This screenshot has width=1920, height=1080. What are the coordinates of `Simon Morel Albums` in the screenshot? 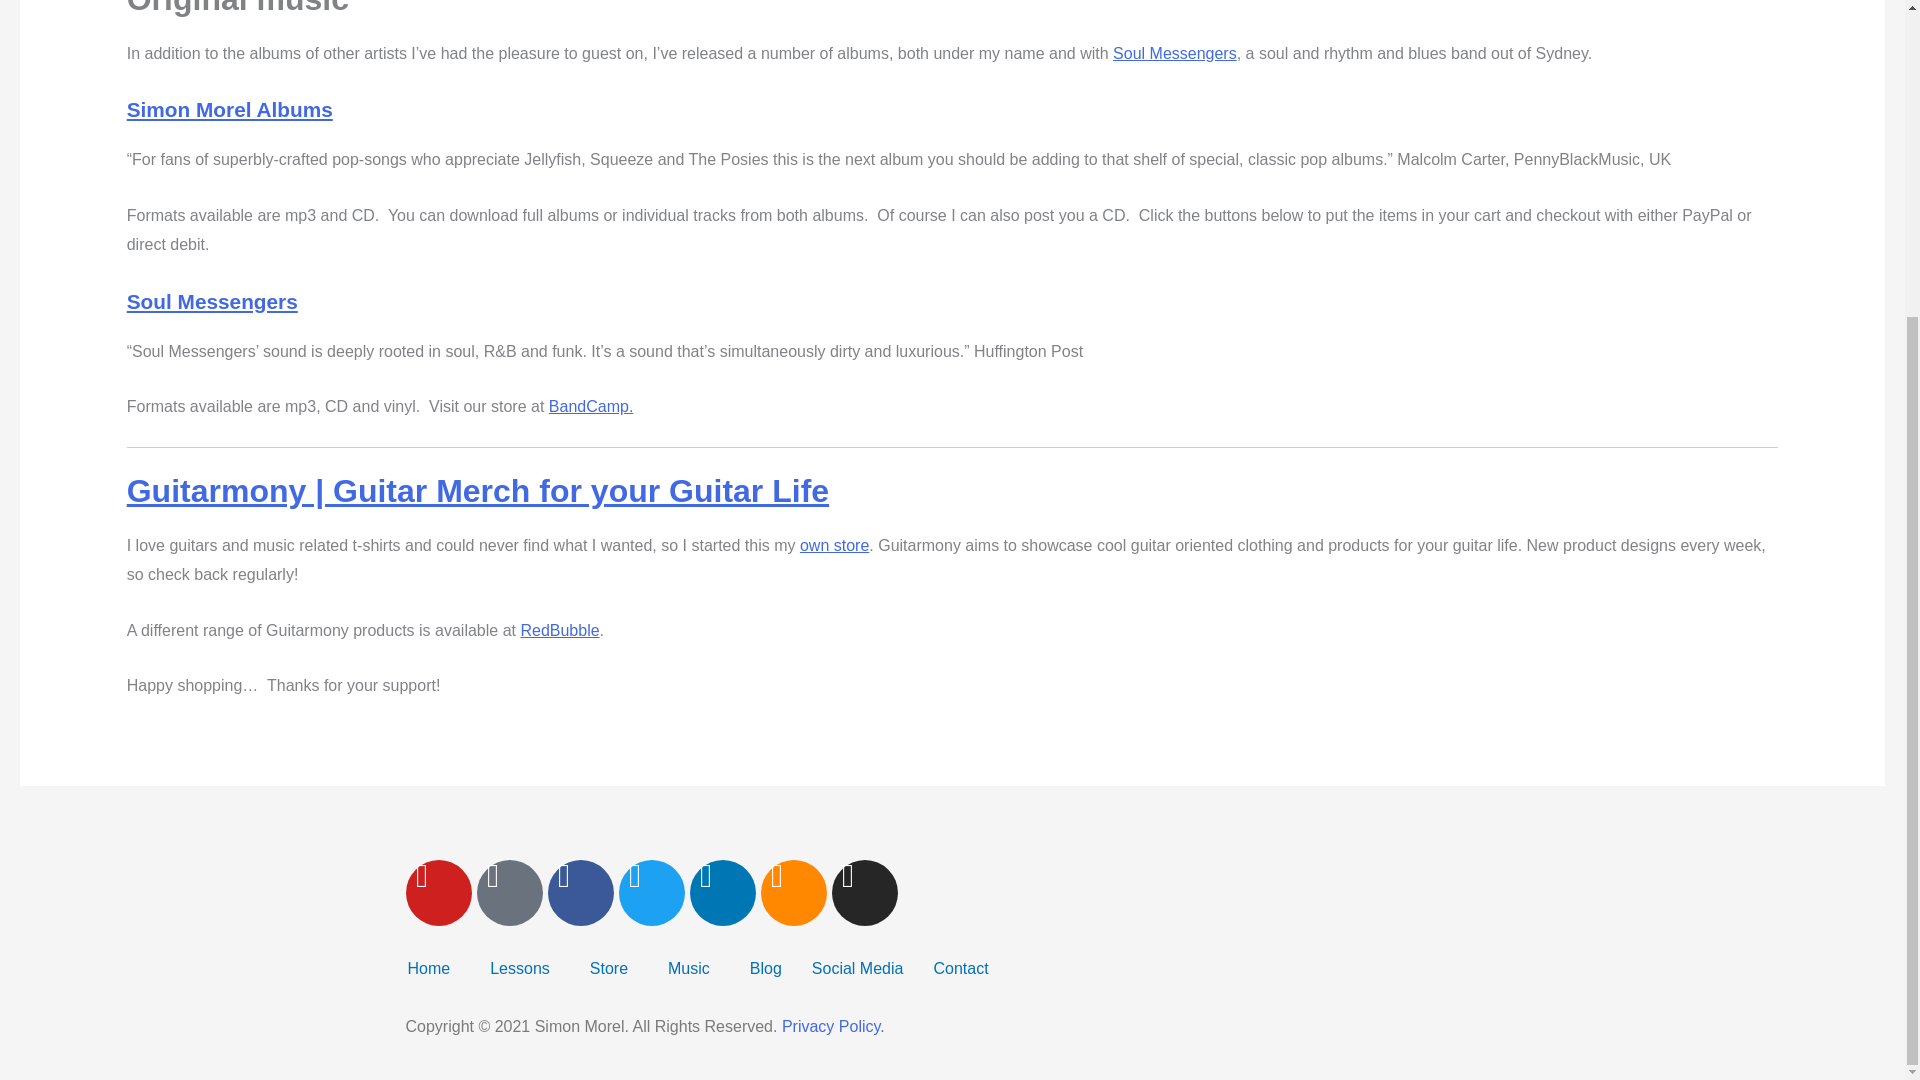 It's located at (229, 109).